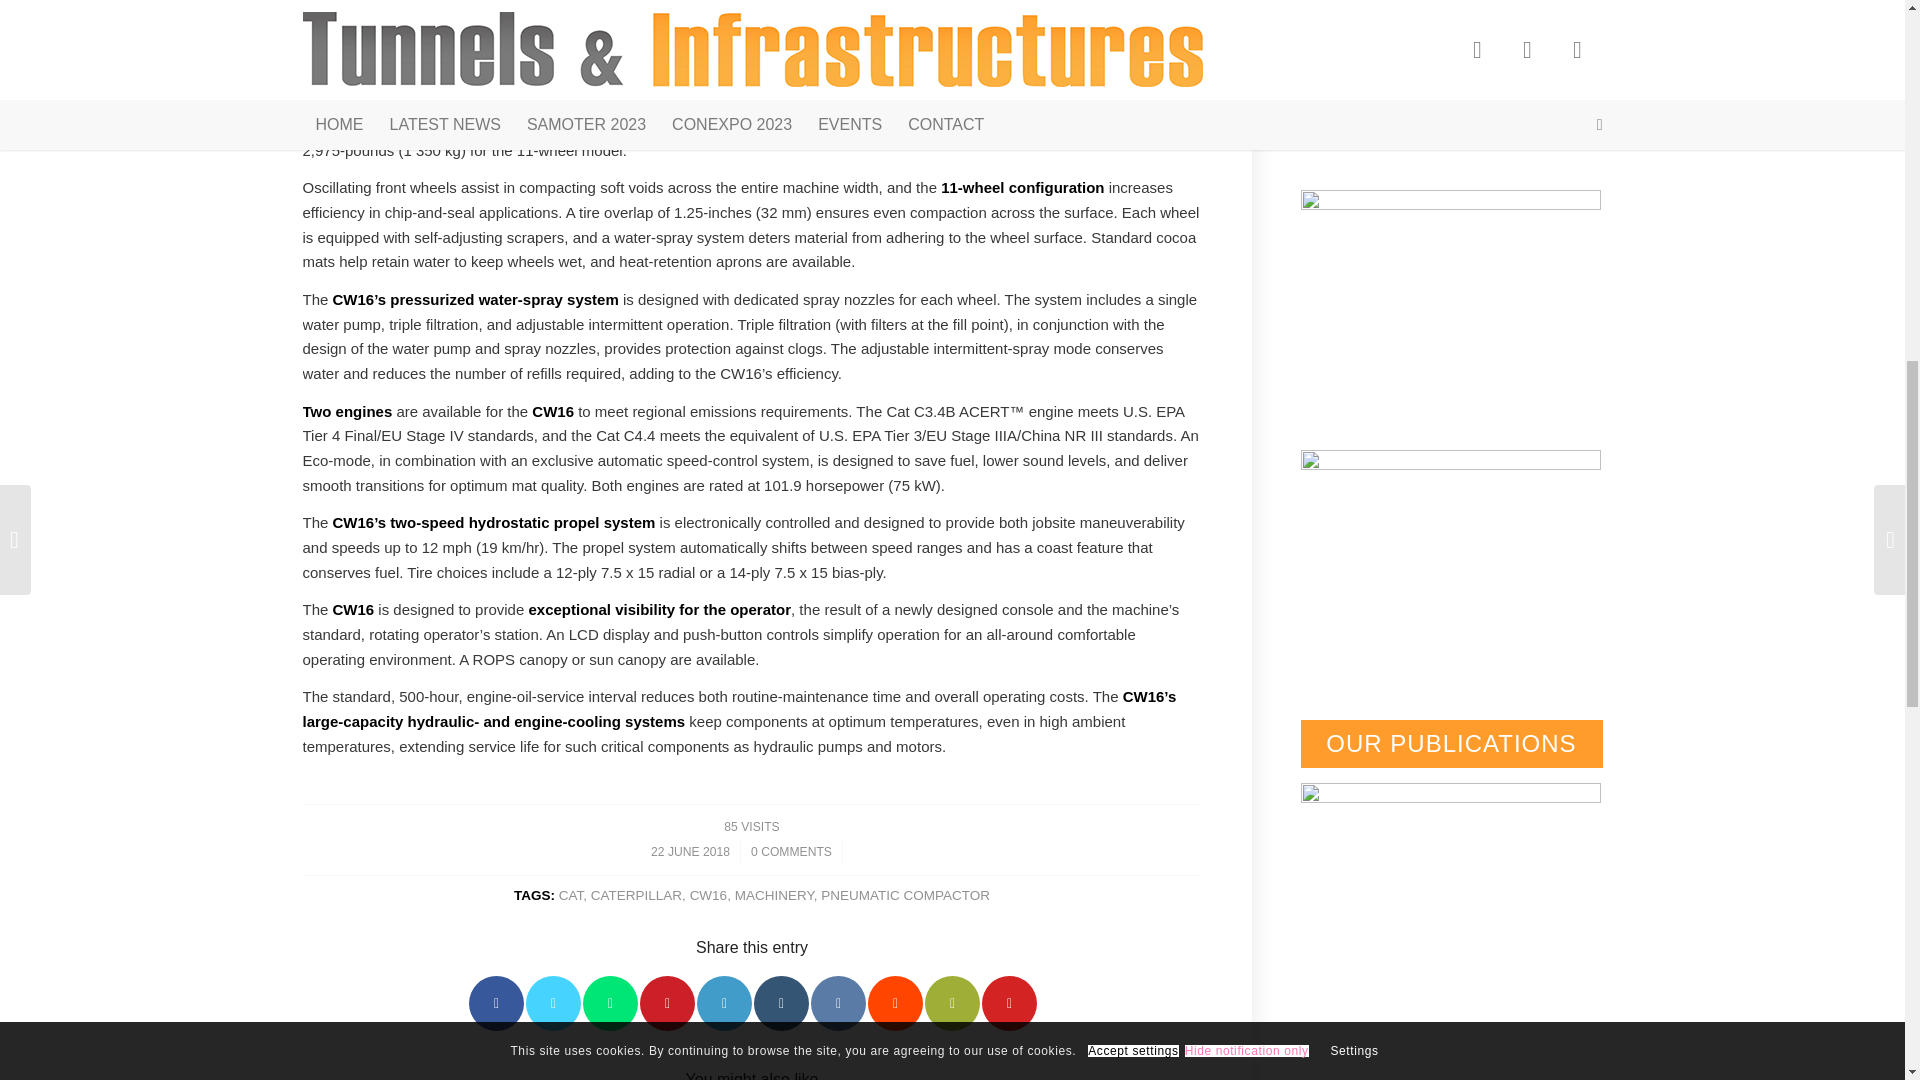 Image resolution: width=1920 pixels, height=1080 pixels. I want to click on CW16, so click(708, 894).